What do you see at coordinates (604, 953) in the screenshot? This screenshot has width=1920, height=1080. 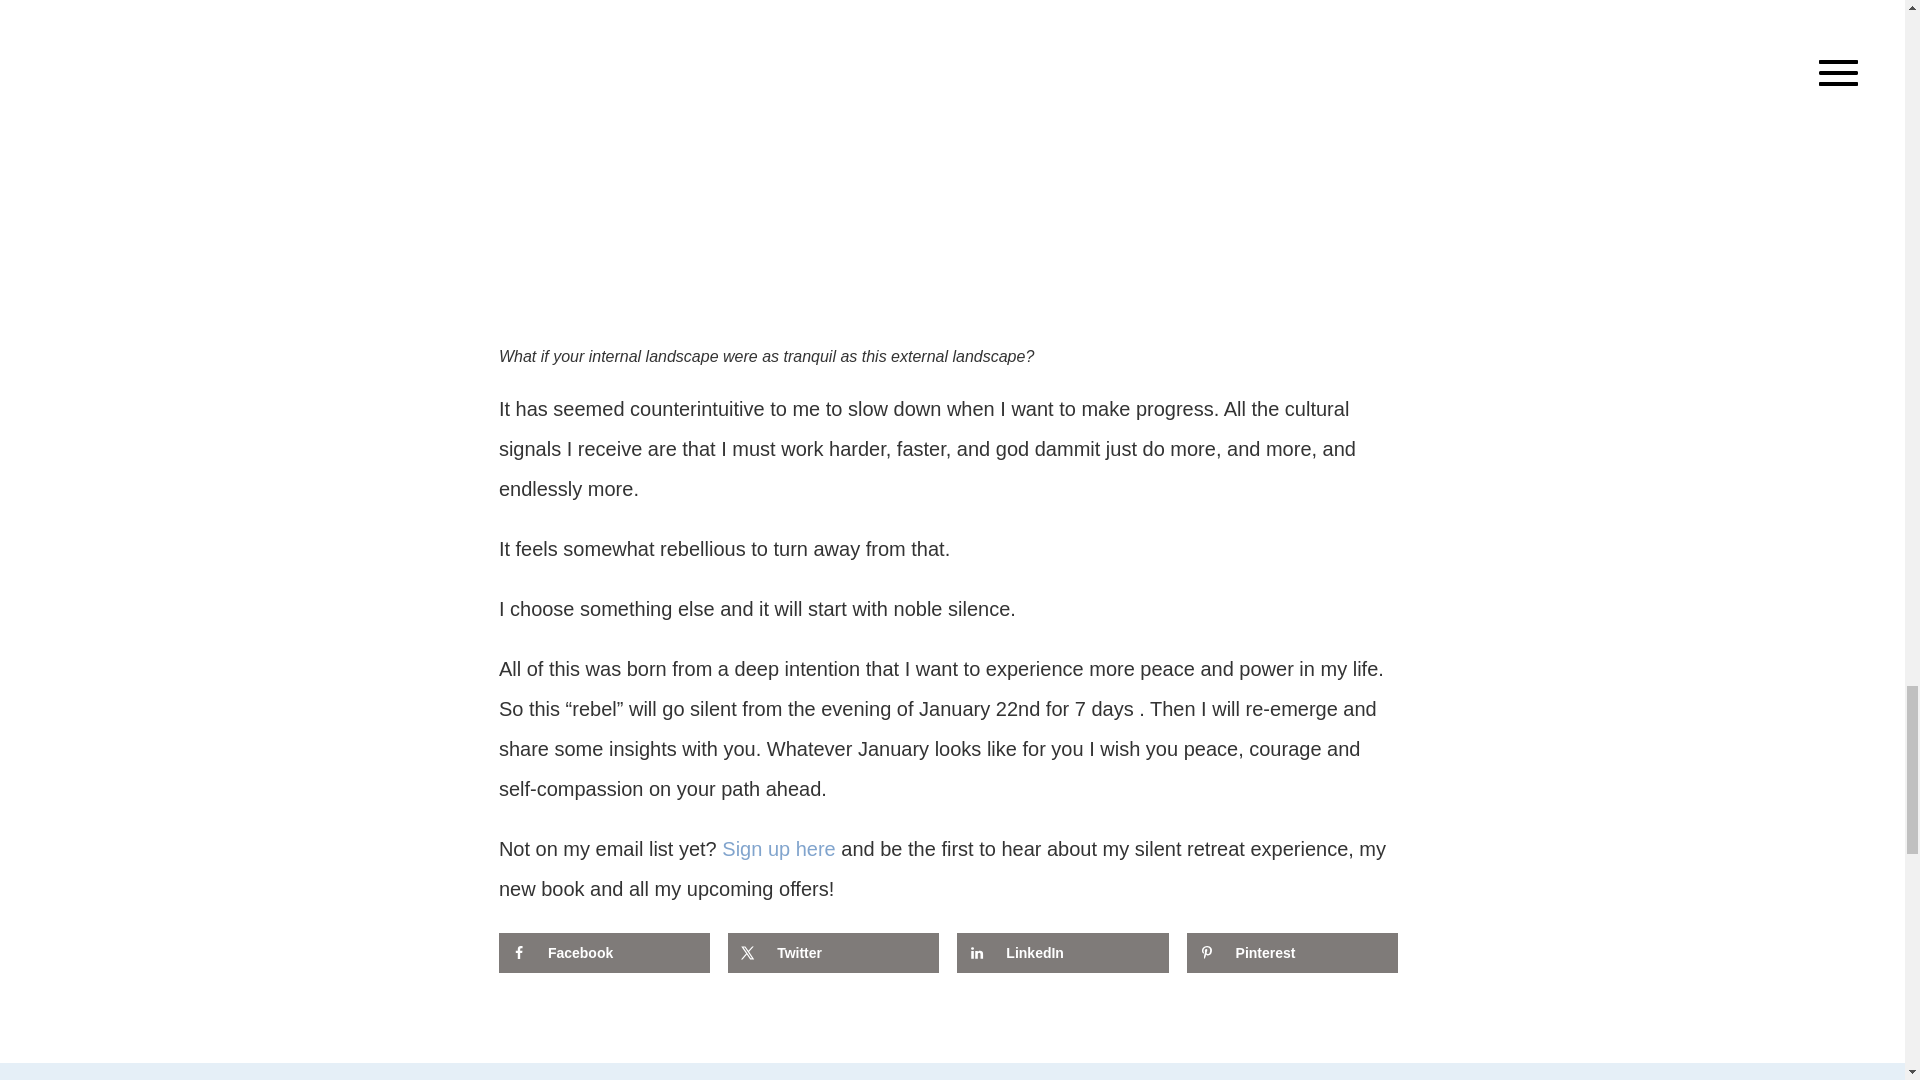 I see `Share on Facebook` at bounding box center [604, 953].